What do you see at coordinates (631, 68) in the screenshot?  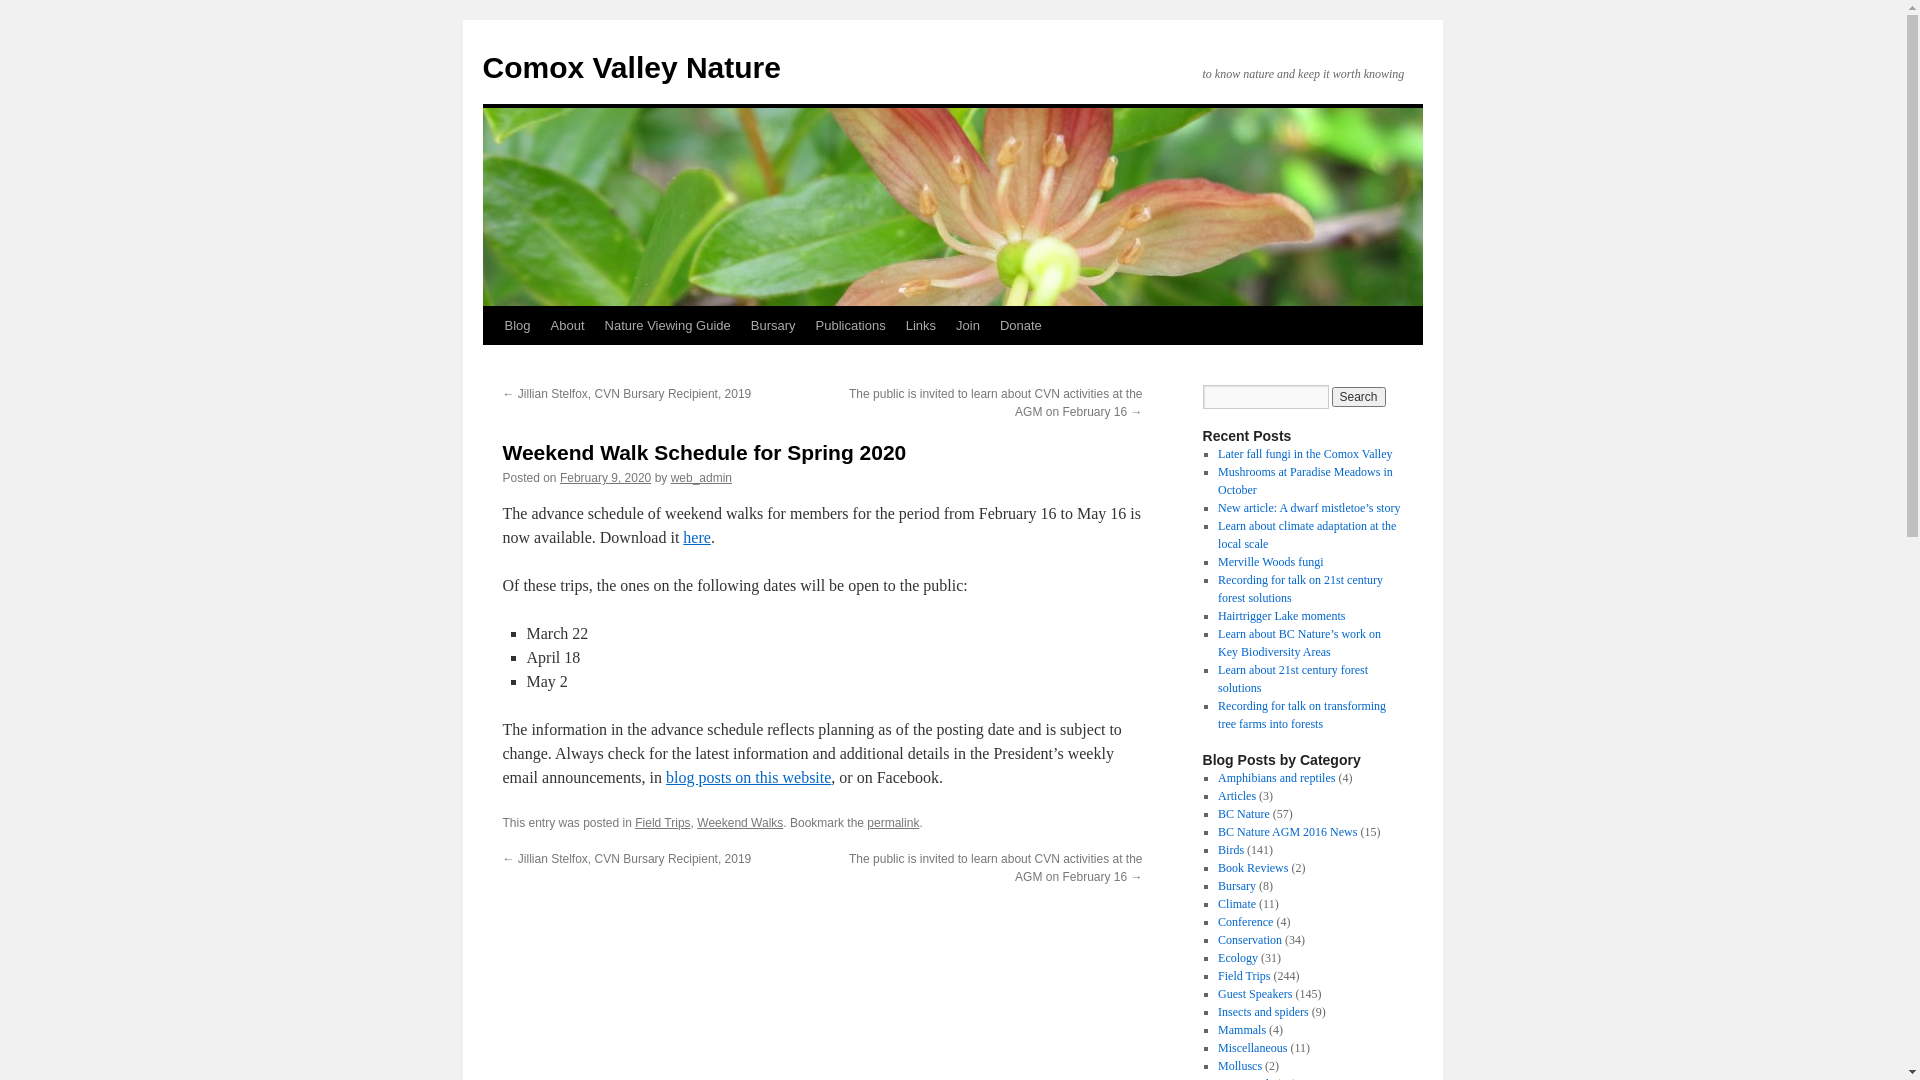 I see `Comox Valley Nature` at bounding box center [631, 68].